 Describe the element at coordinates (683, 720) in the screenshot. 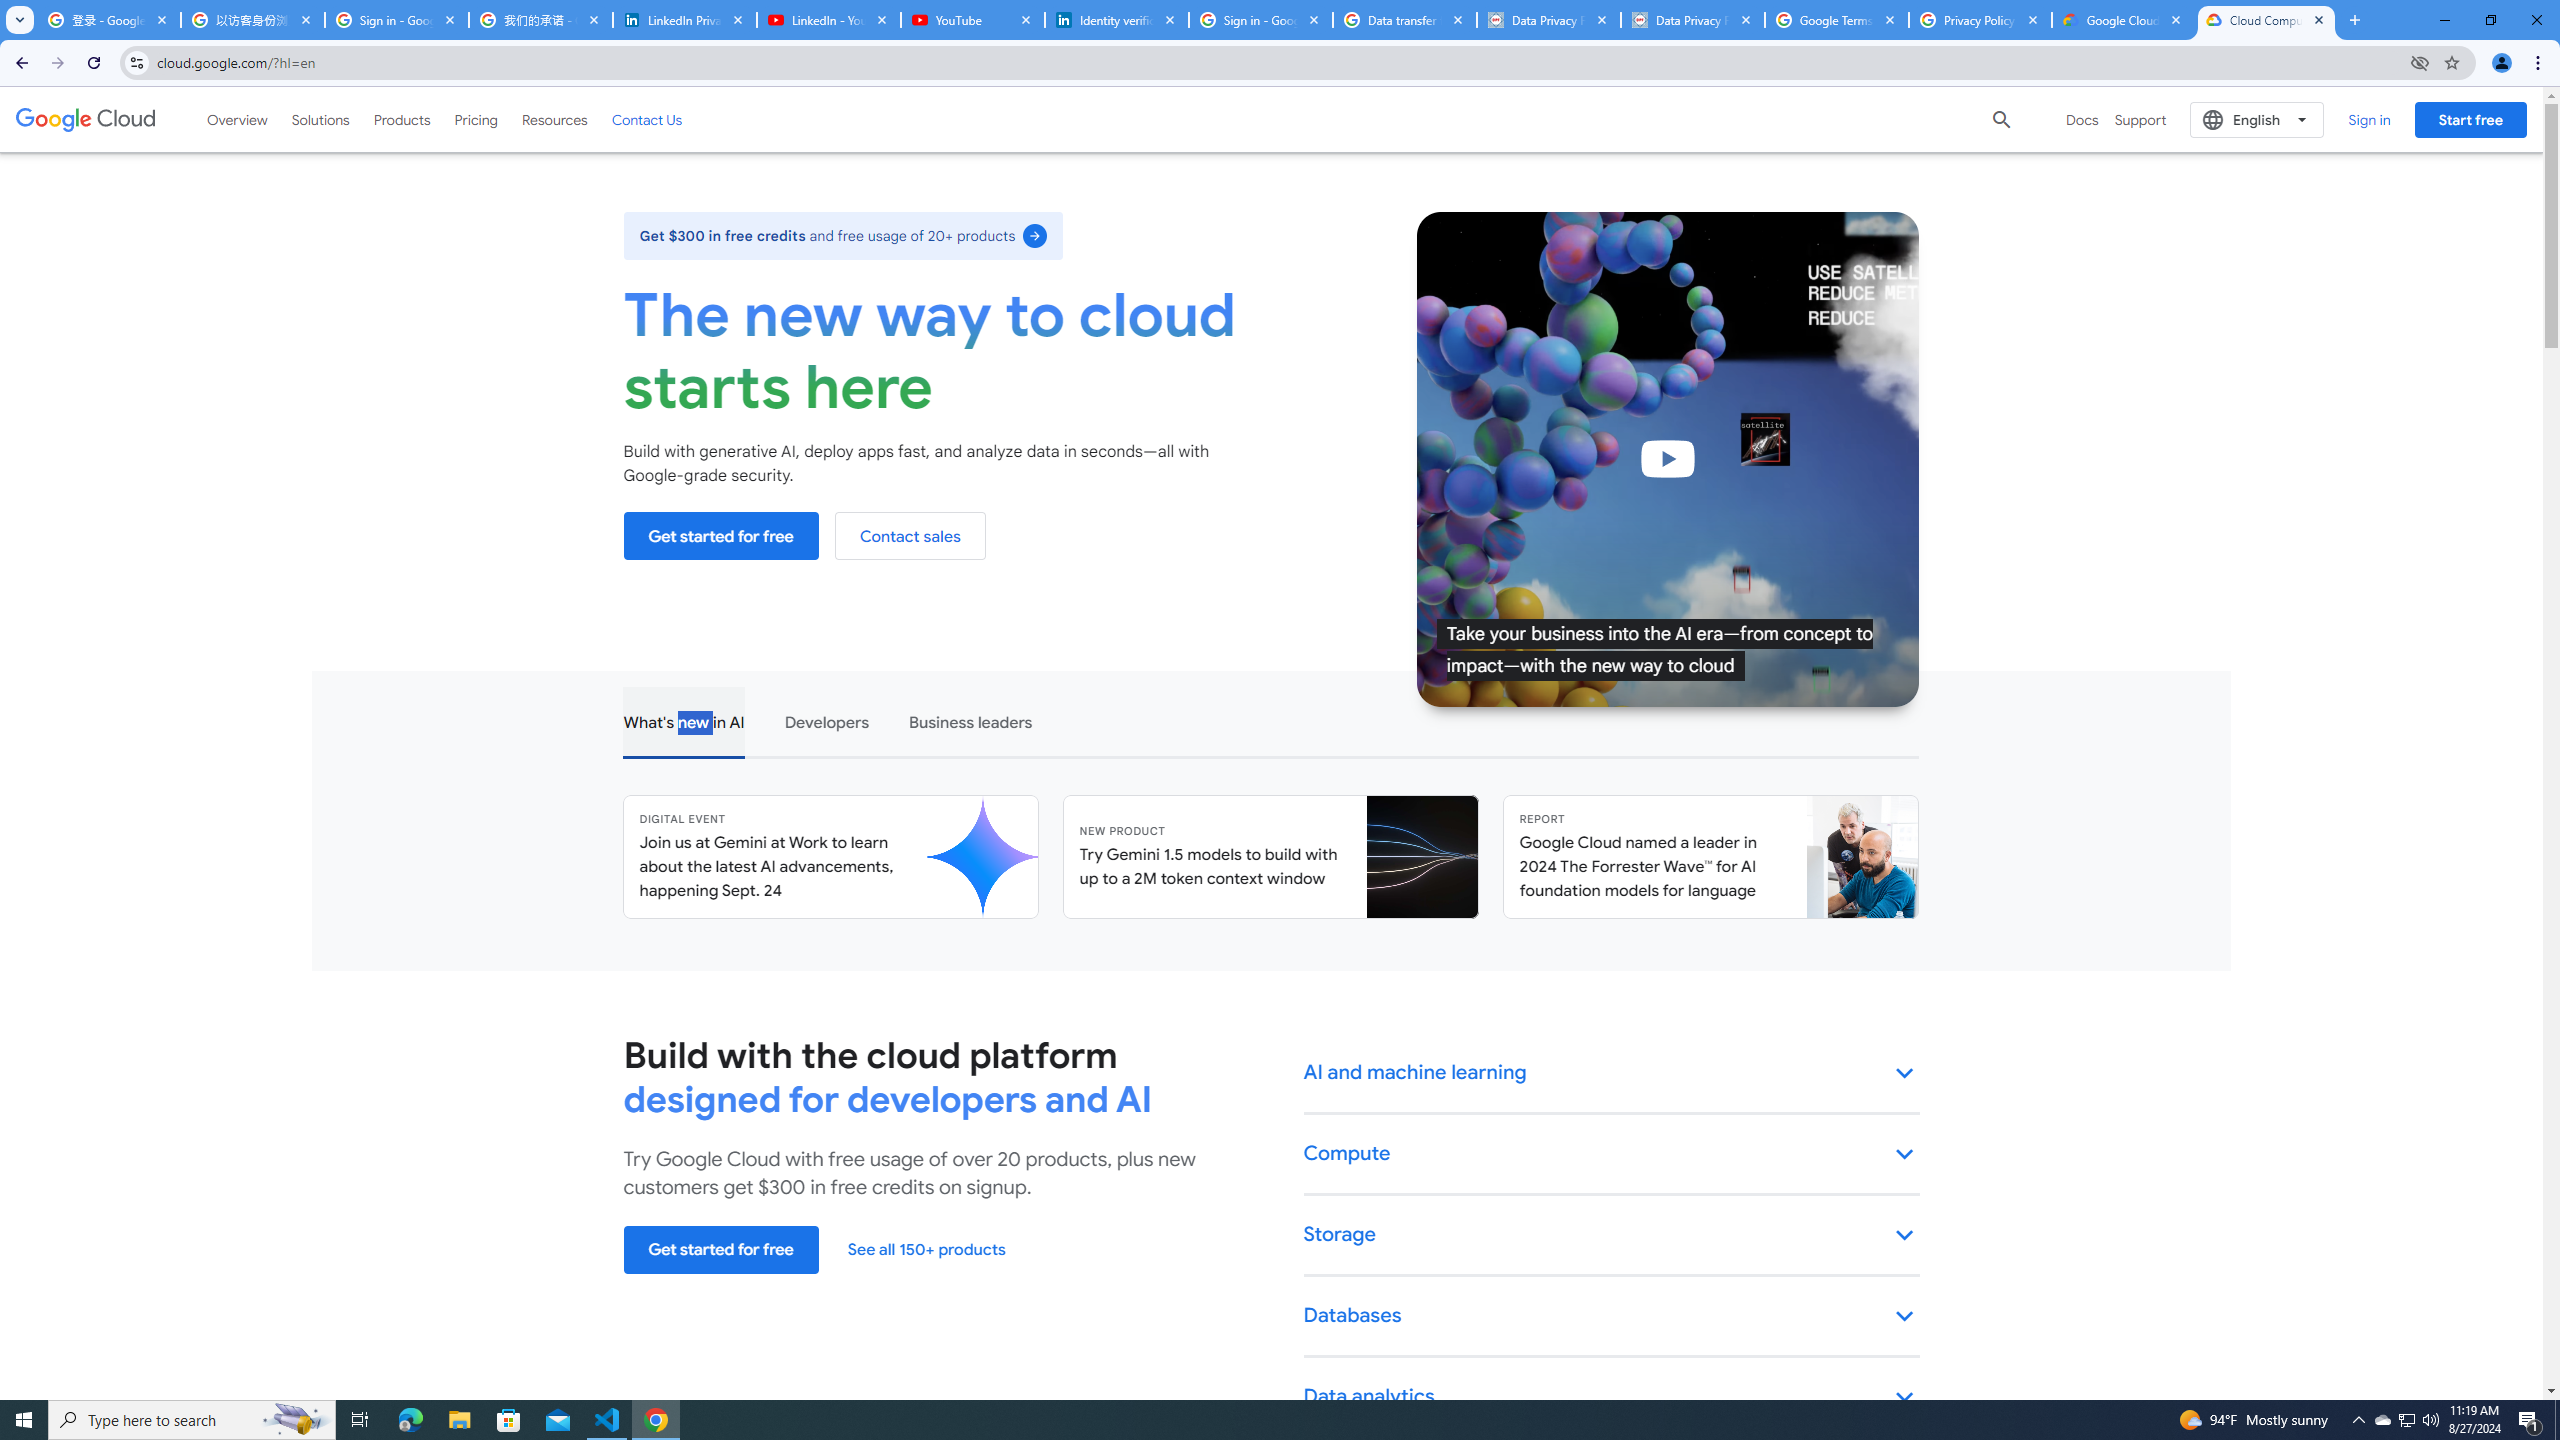

I see `What's new in AI` at that location.